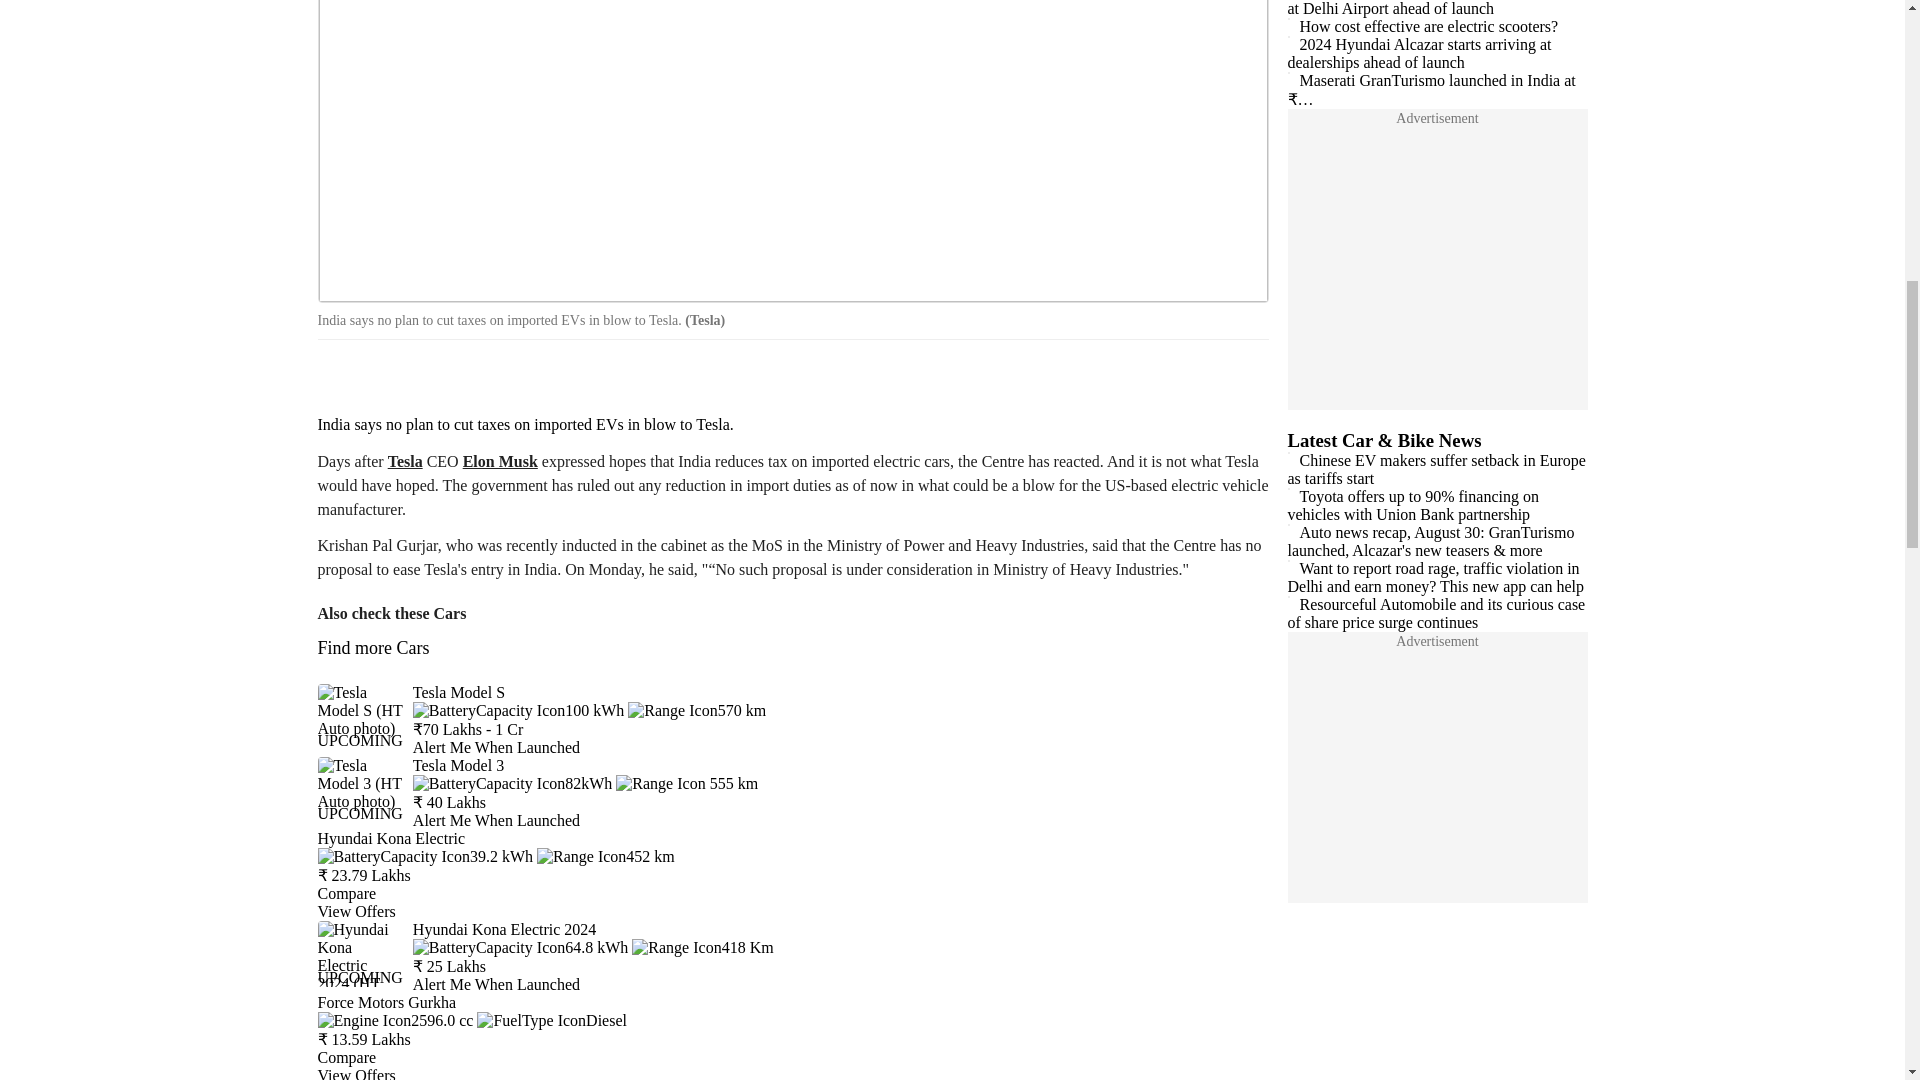  Describe the element at coordinates (702, 946) in the screenshot. I see `Range` at that location.